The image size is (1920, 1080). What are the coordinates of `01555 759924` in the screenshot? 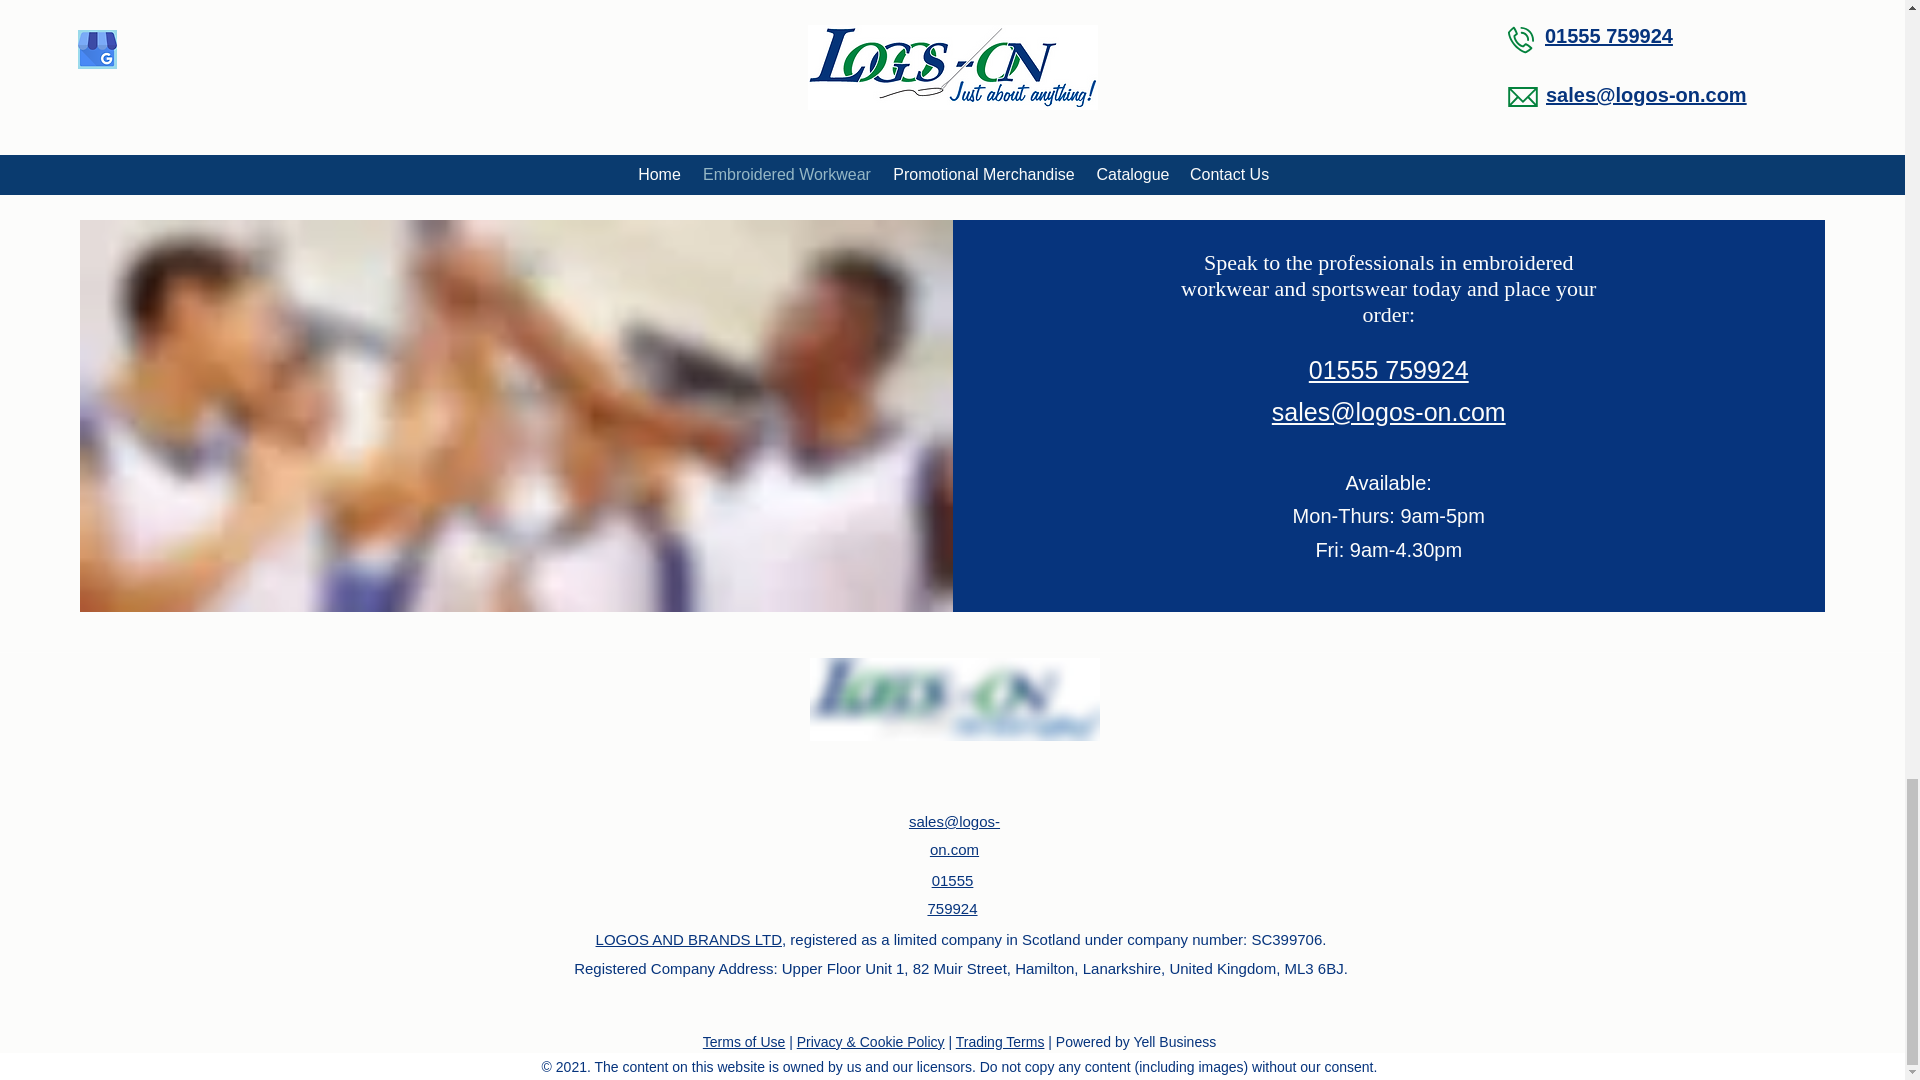 It's located at (1388, 370).